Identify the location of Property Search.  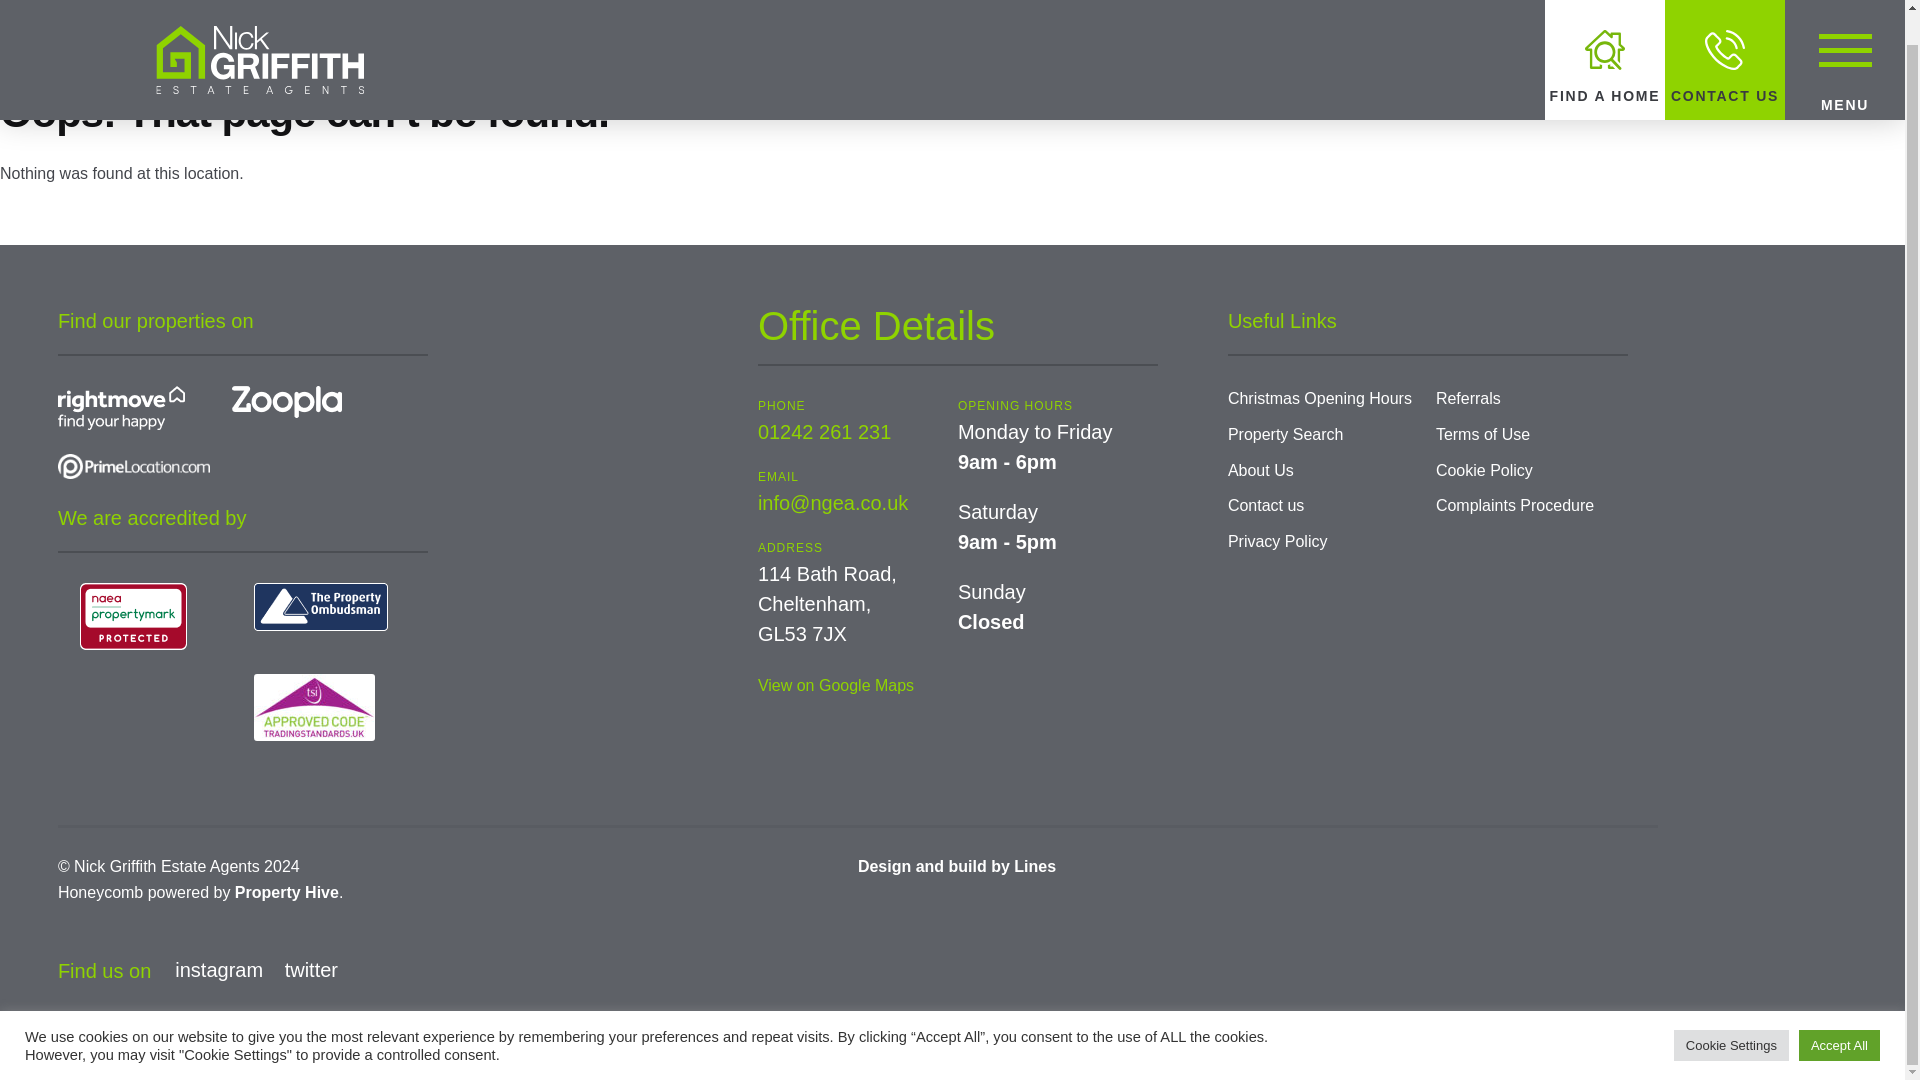
(1286, 434).